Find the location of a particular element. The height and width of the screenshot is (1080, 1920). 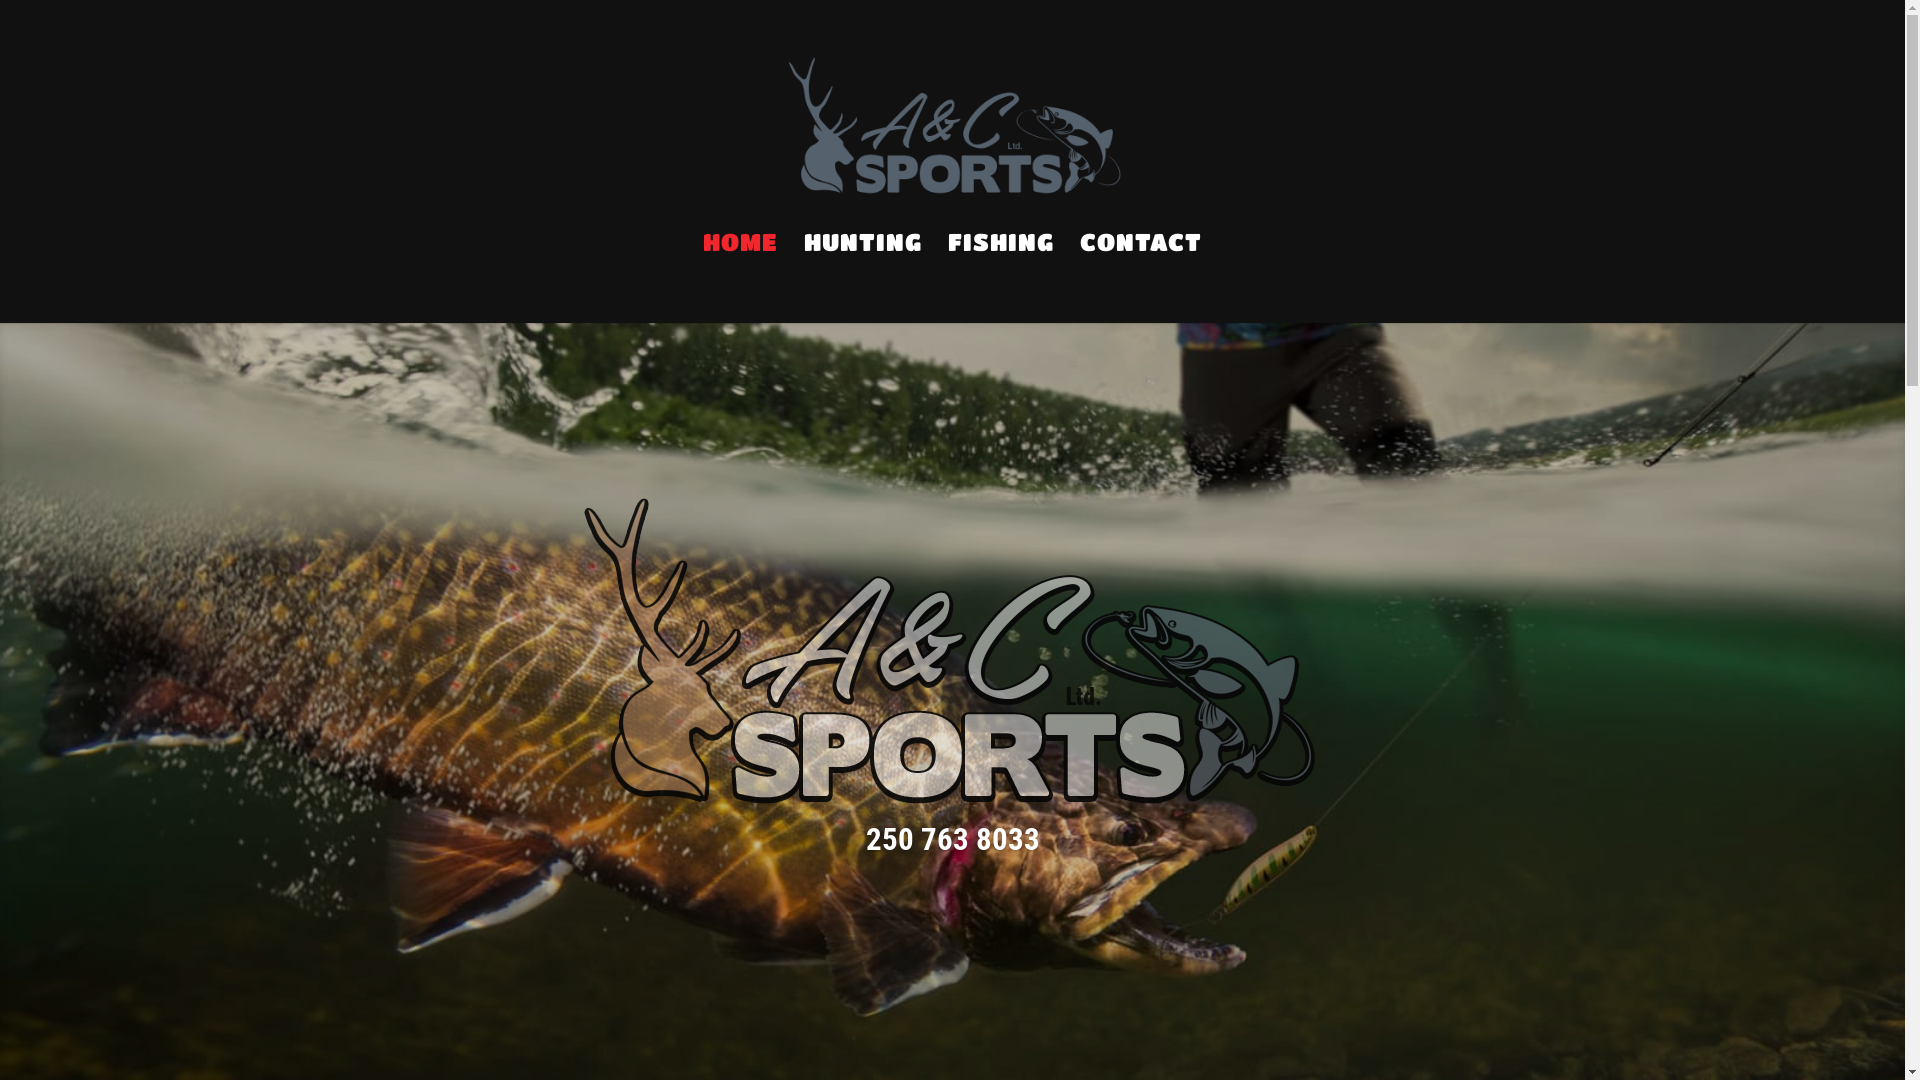

250 763 8033 is located at coordinates (953, 840).